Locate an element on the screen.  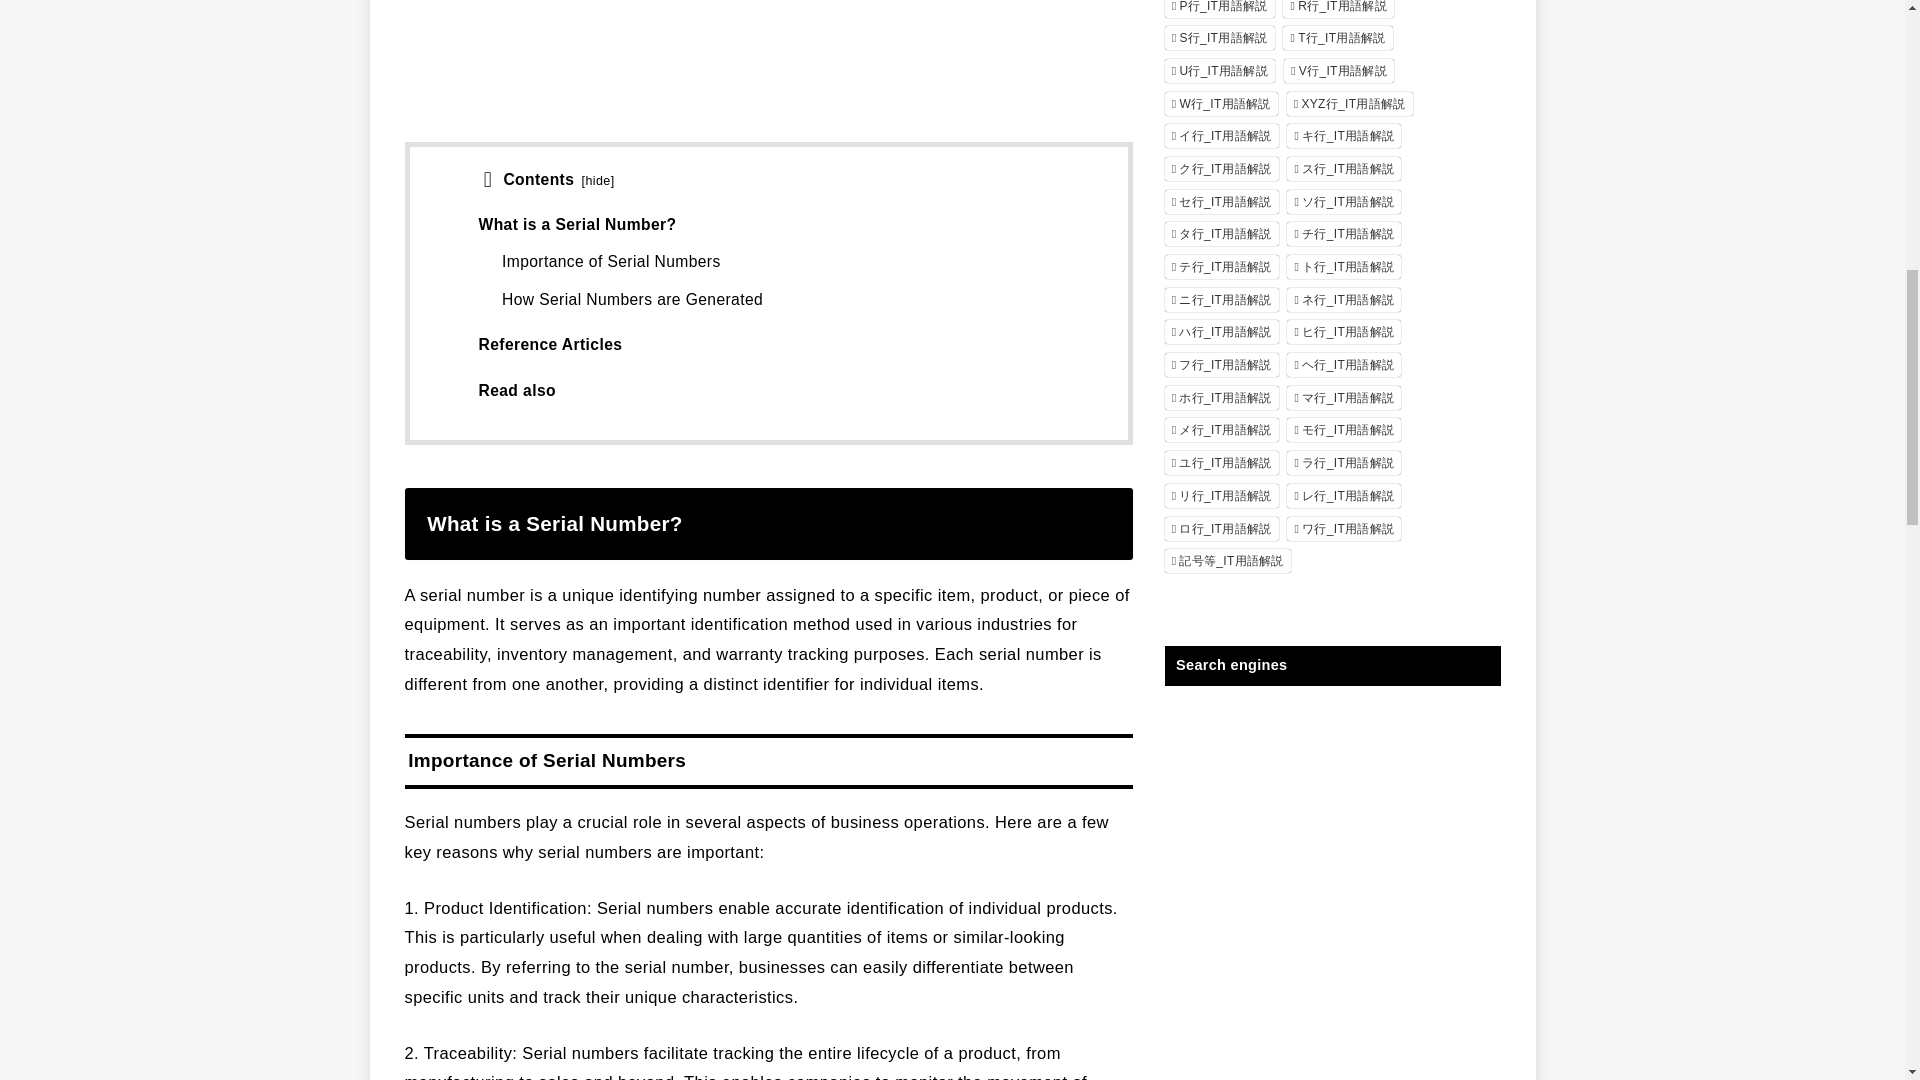
Importance of Serial Numbers is located at coordinates (611, 261).